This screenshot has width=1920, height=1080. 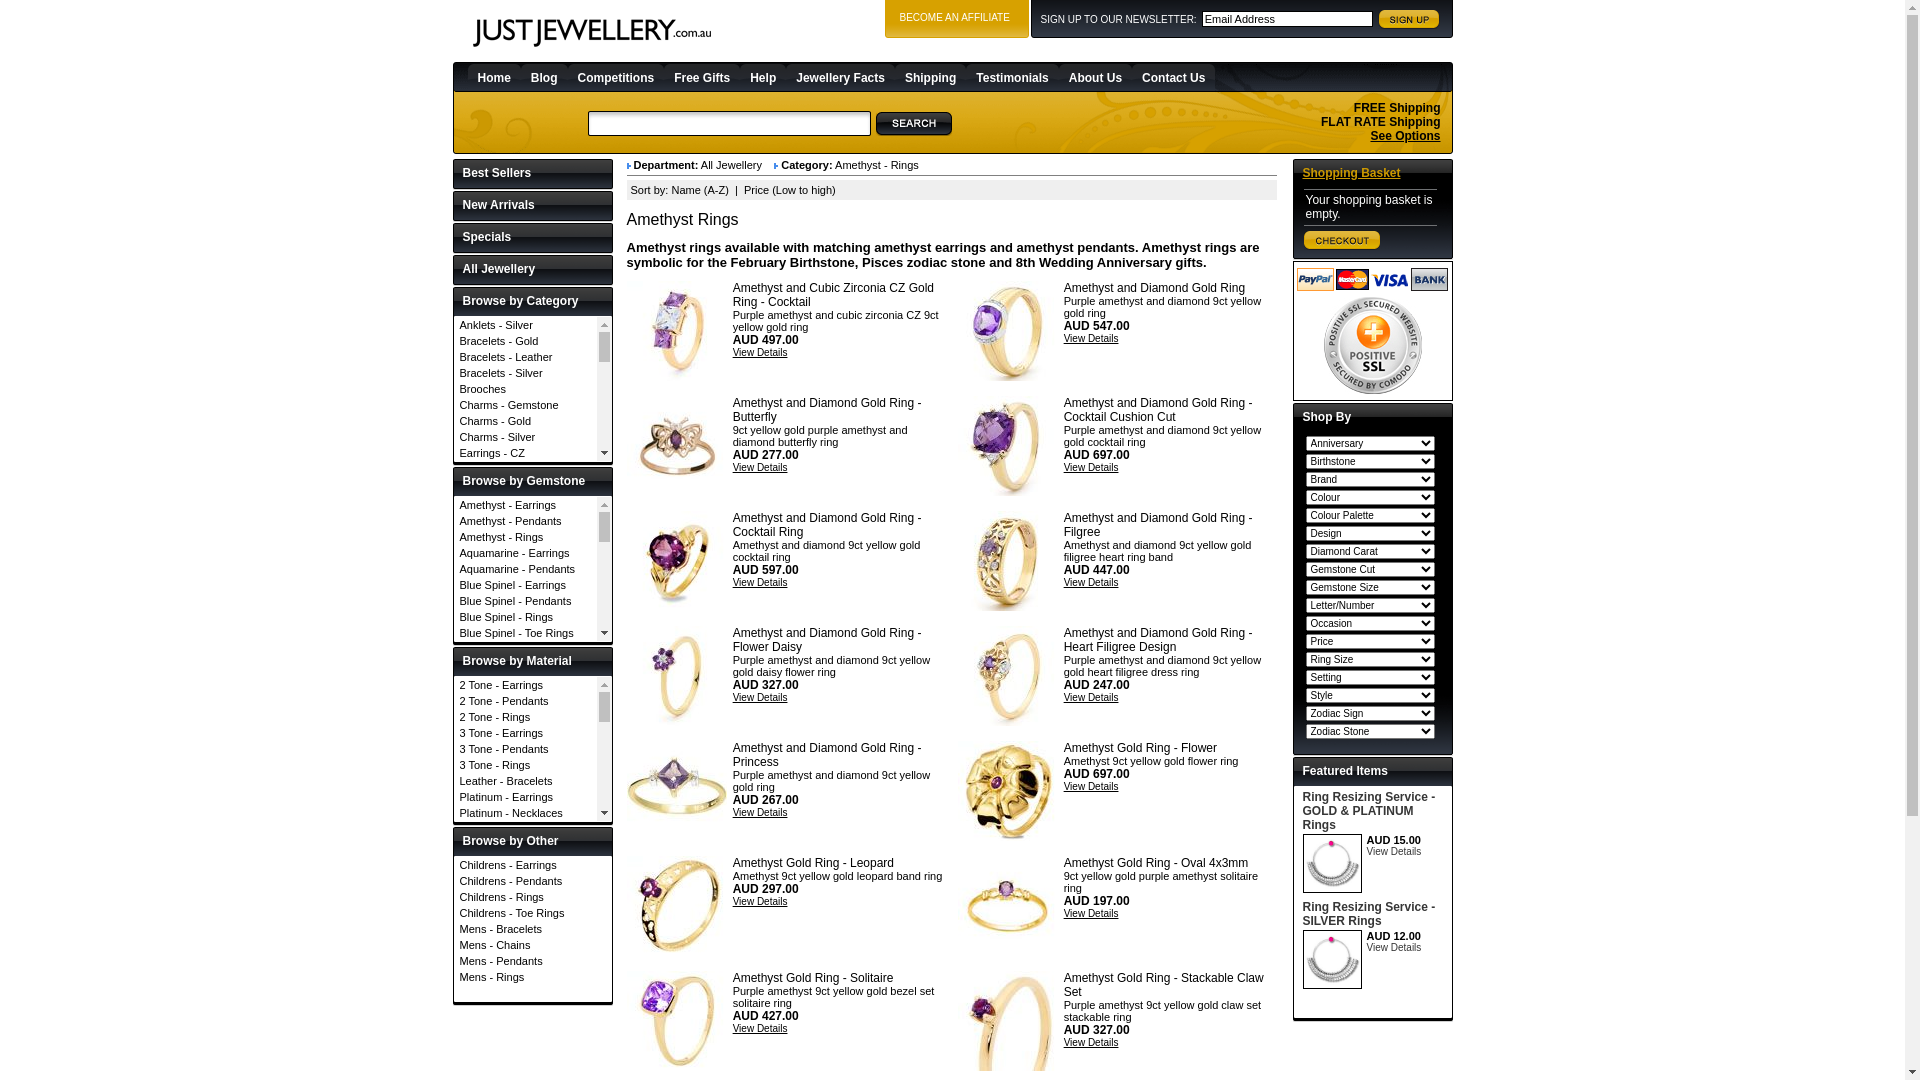 What do you see at coordinates (526, 549) in the screenshot?
I see `Earrings - Silver` at bounding box center [526, 549].